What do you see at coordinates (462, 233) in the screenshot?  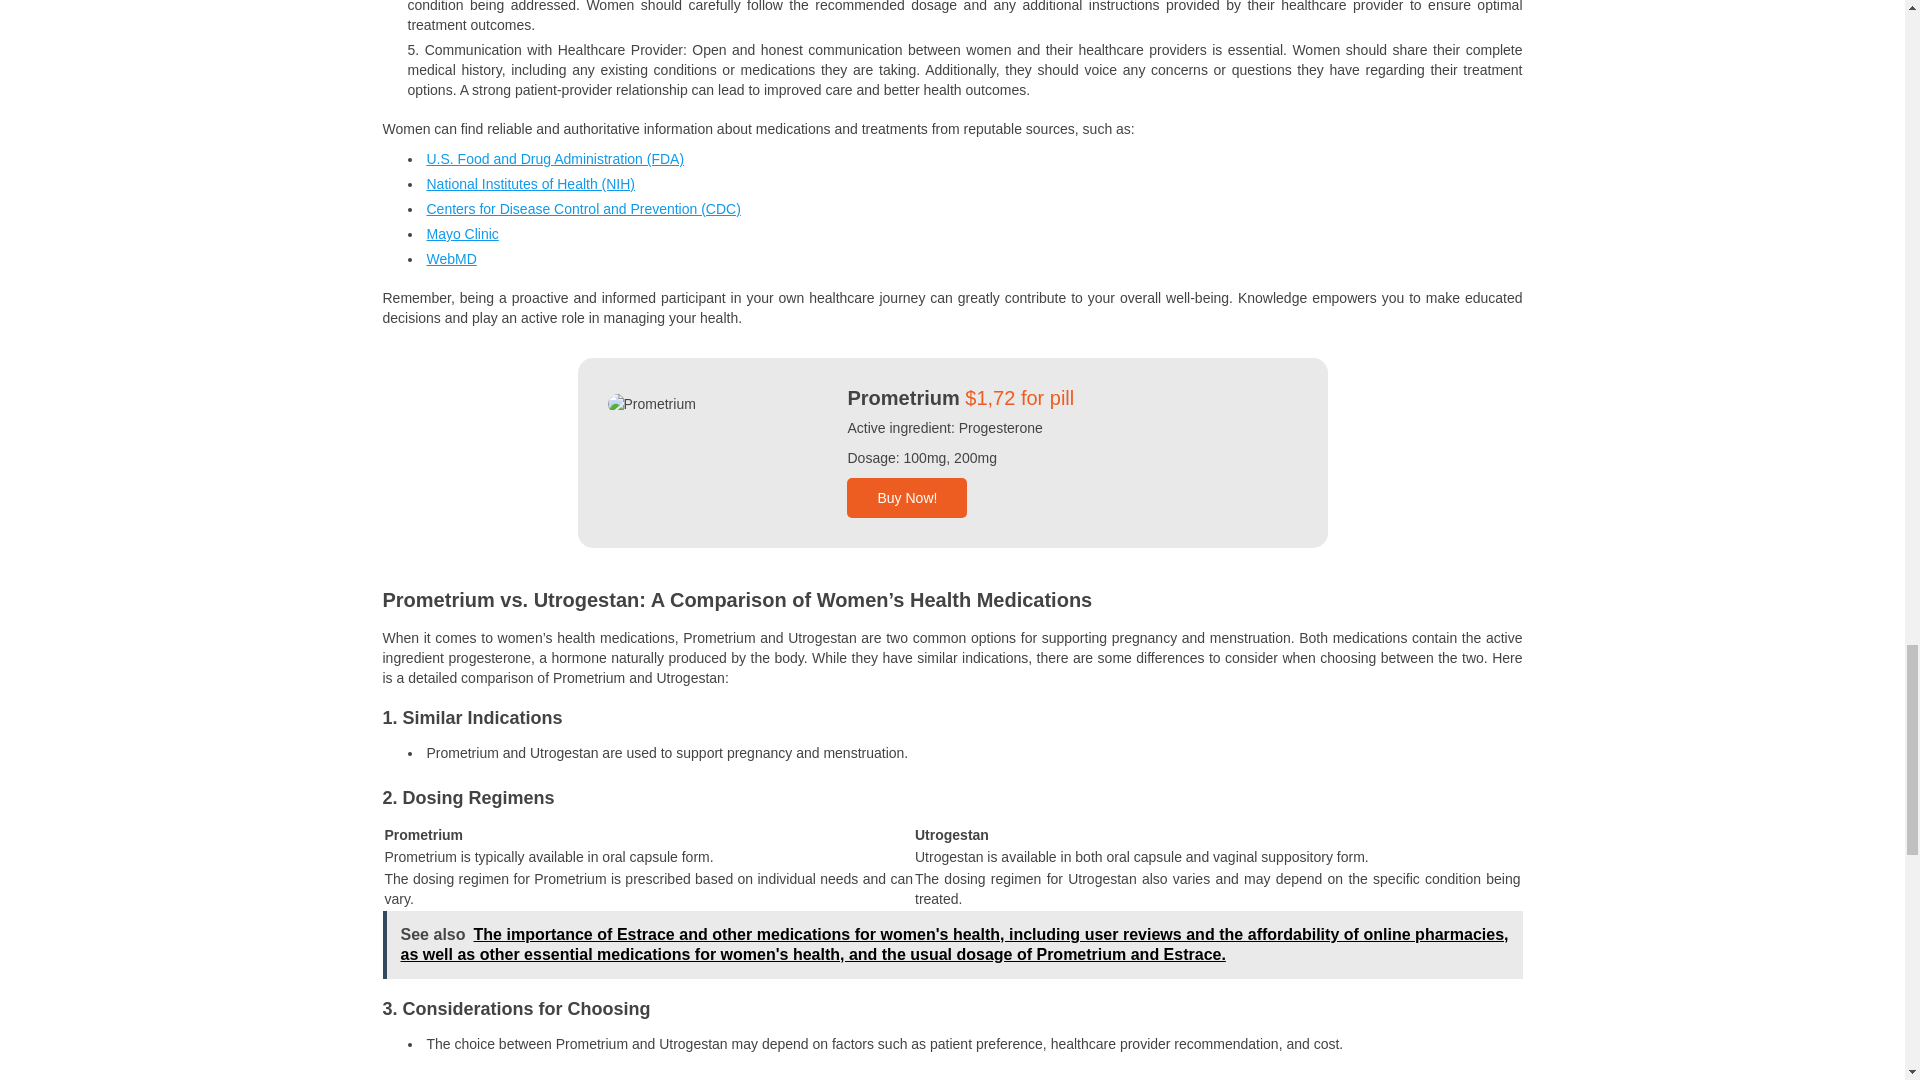 I see `Mayo Clinic` at bounding box center [462, 233].